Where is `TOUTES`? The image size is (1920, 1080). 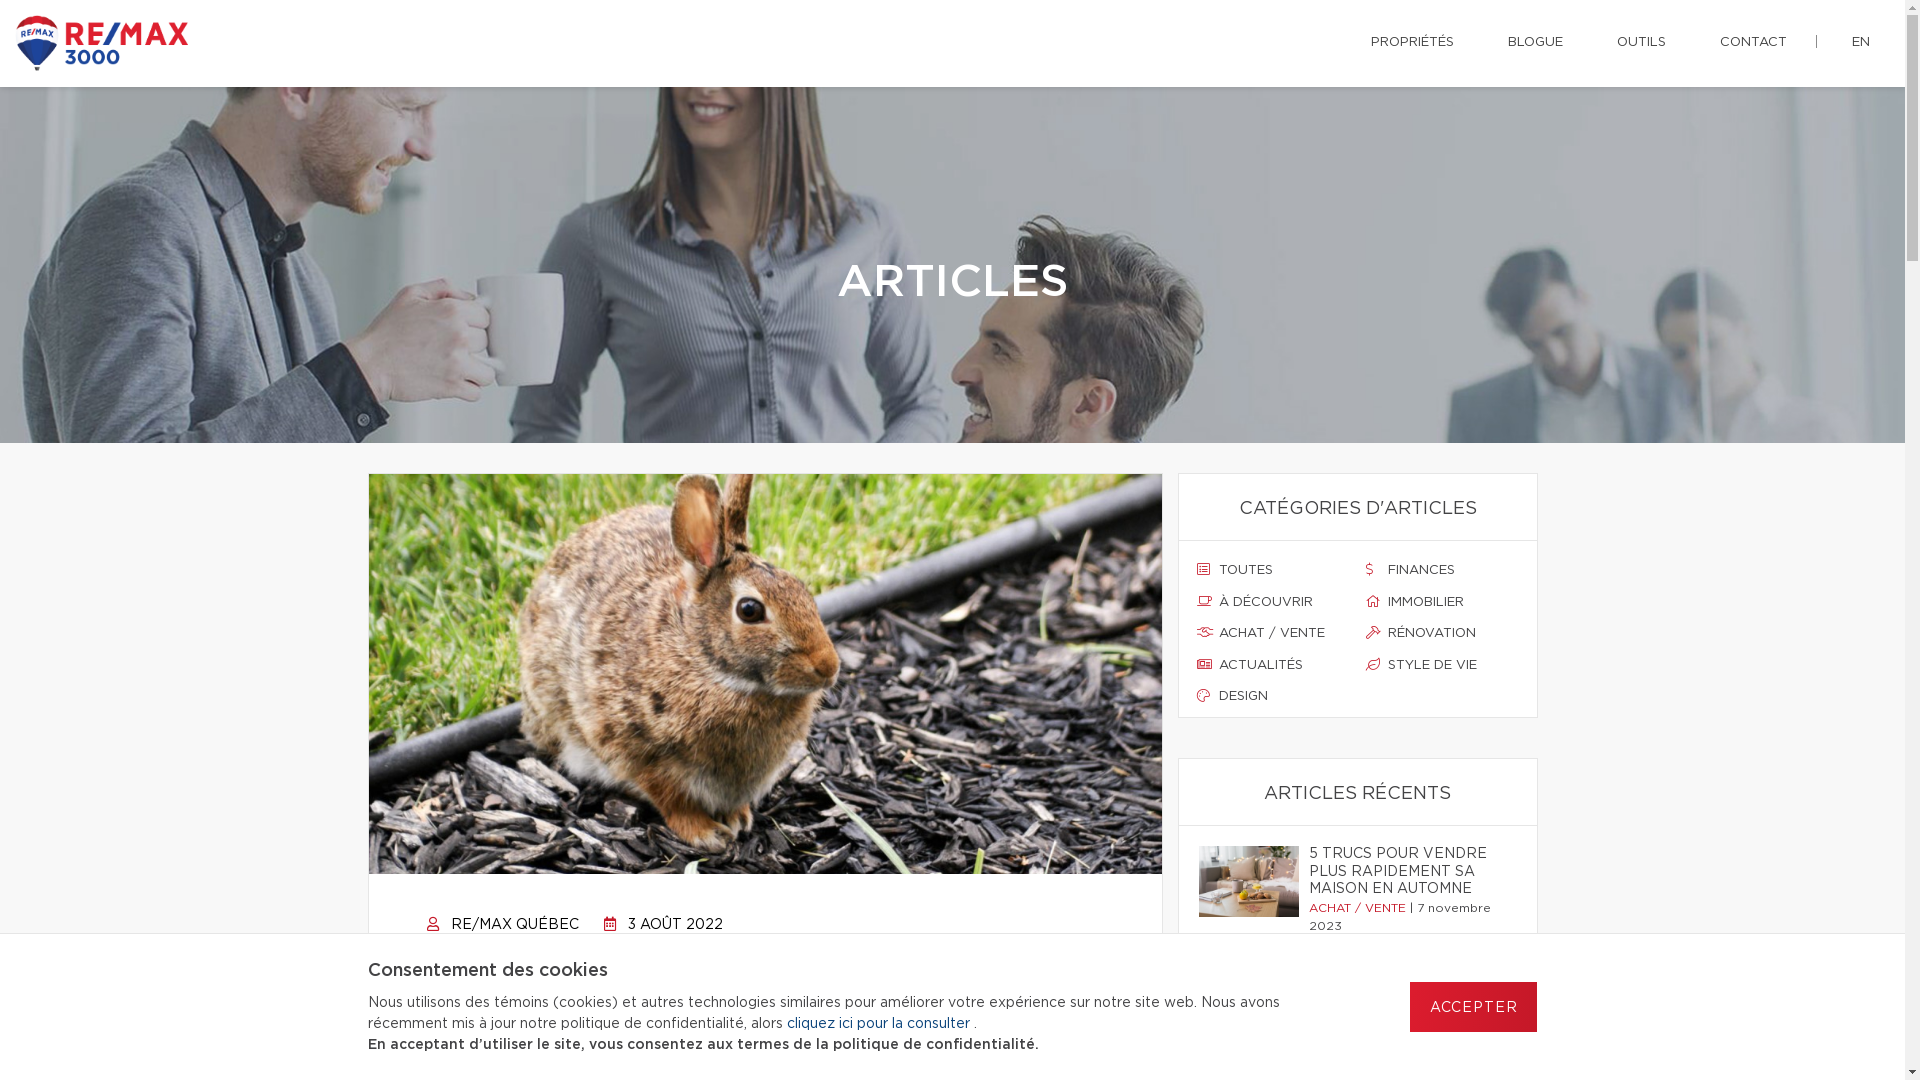 TOUTES is located at coordinates (1272, 571).